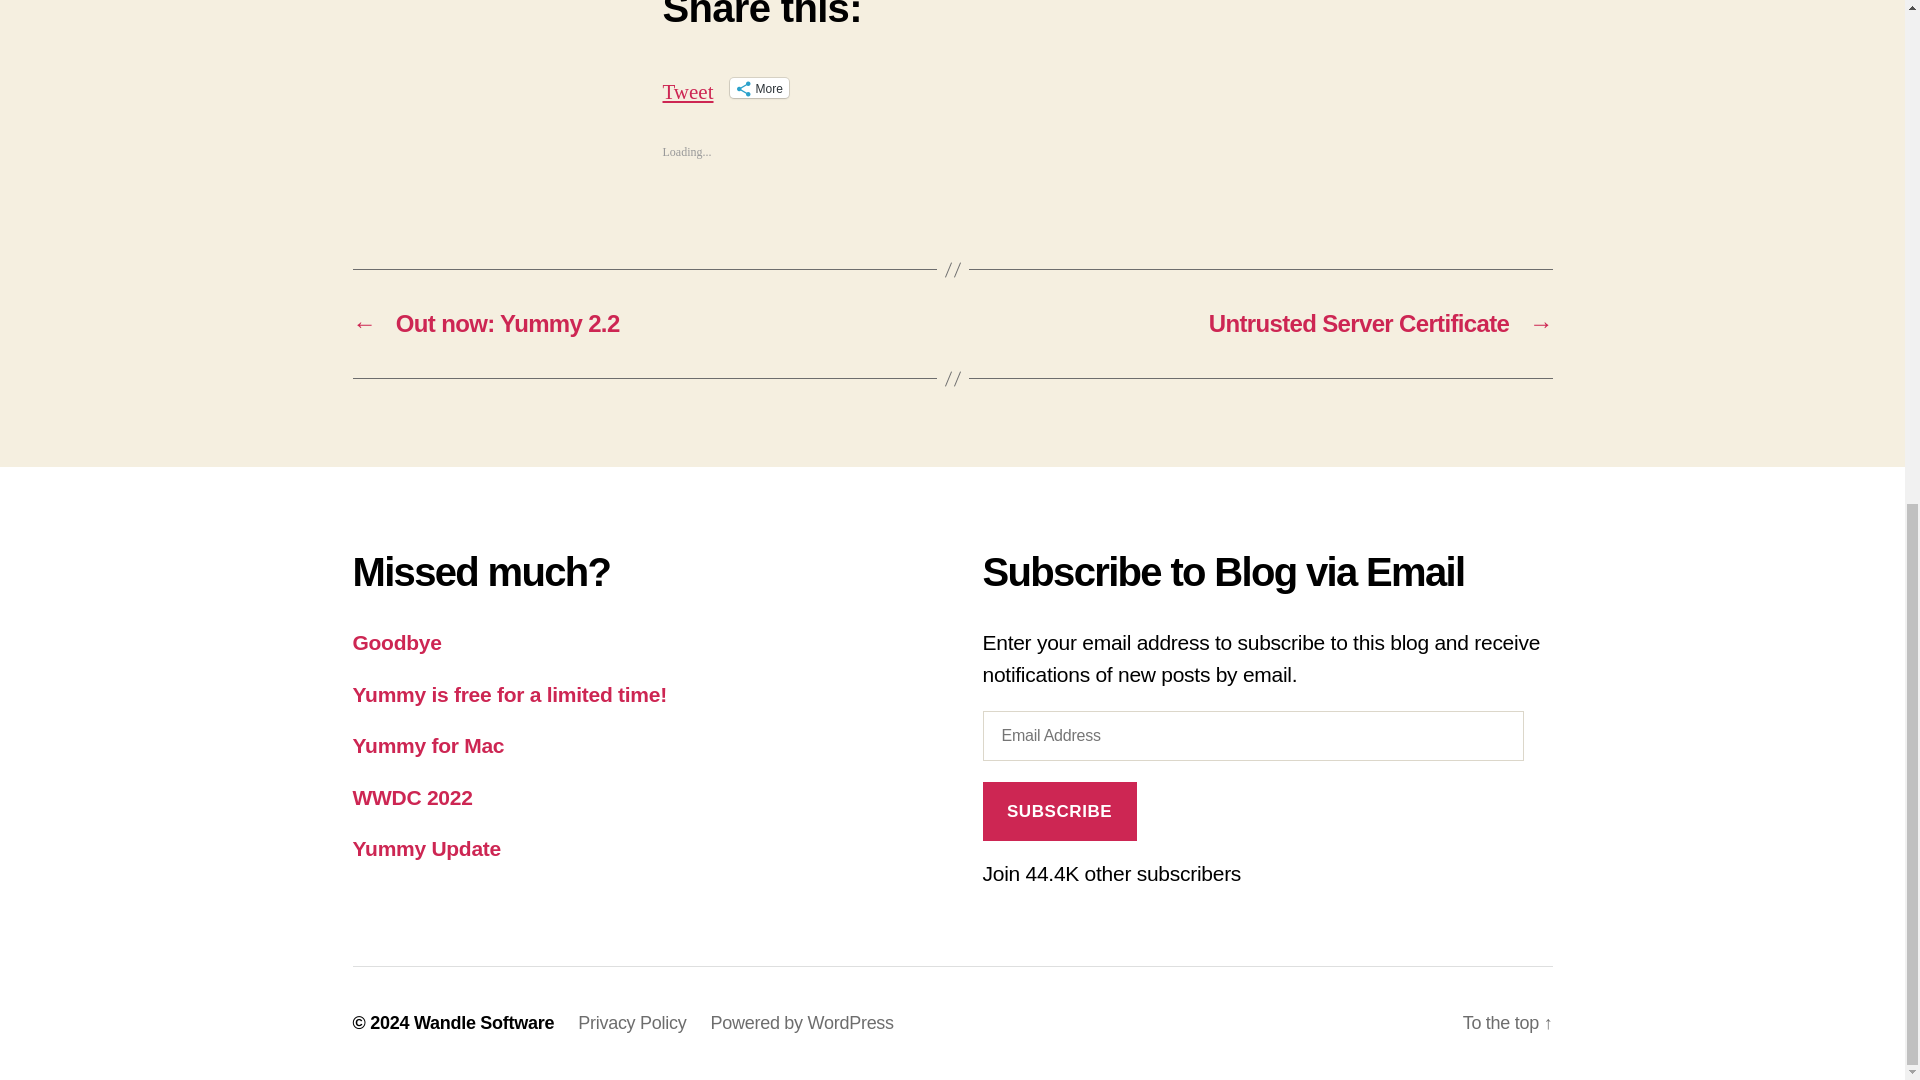 The image size is (1920, 1080). Describe the element at coordinates (687, 86) in the screenshot. I see `Tweet` at that location.